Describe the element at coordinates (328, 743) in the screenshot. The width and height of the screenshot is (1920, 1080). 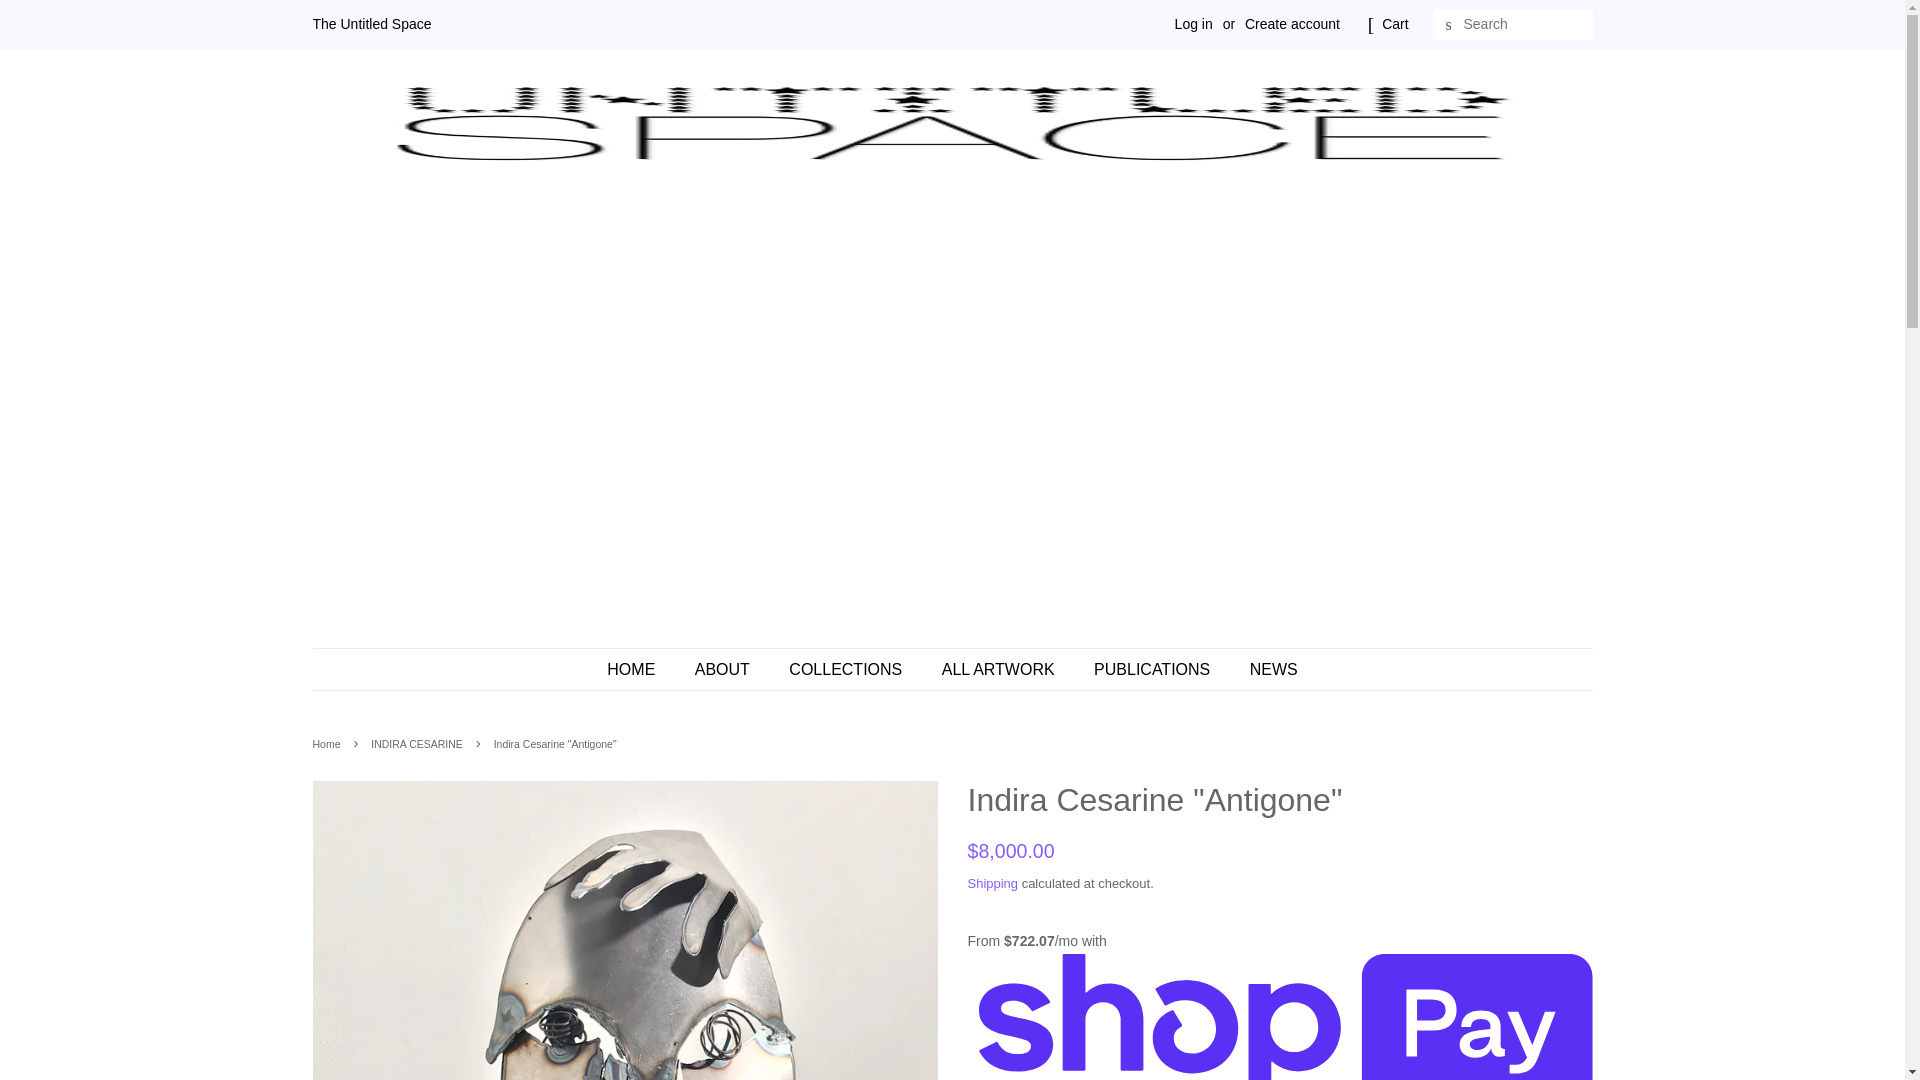
I see `Back to the frontpage` at that location.